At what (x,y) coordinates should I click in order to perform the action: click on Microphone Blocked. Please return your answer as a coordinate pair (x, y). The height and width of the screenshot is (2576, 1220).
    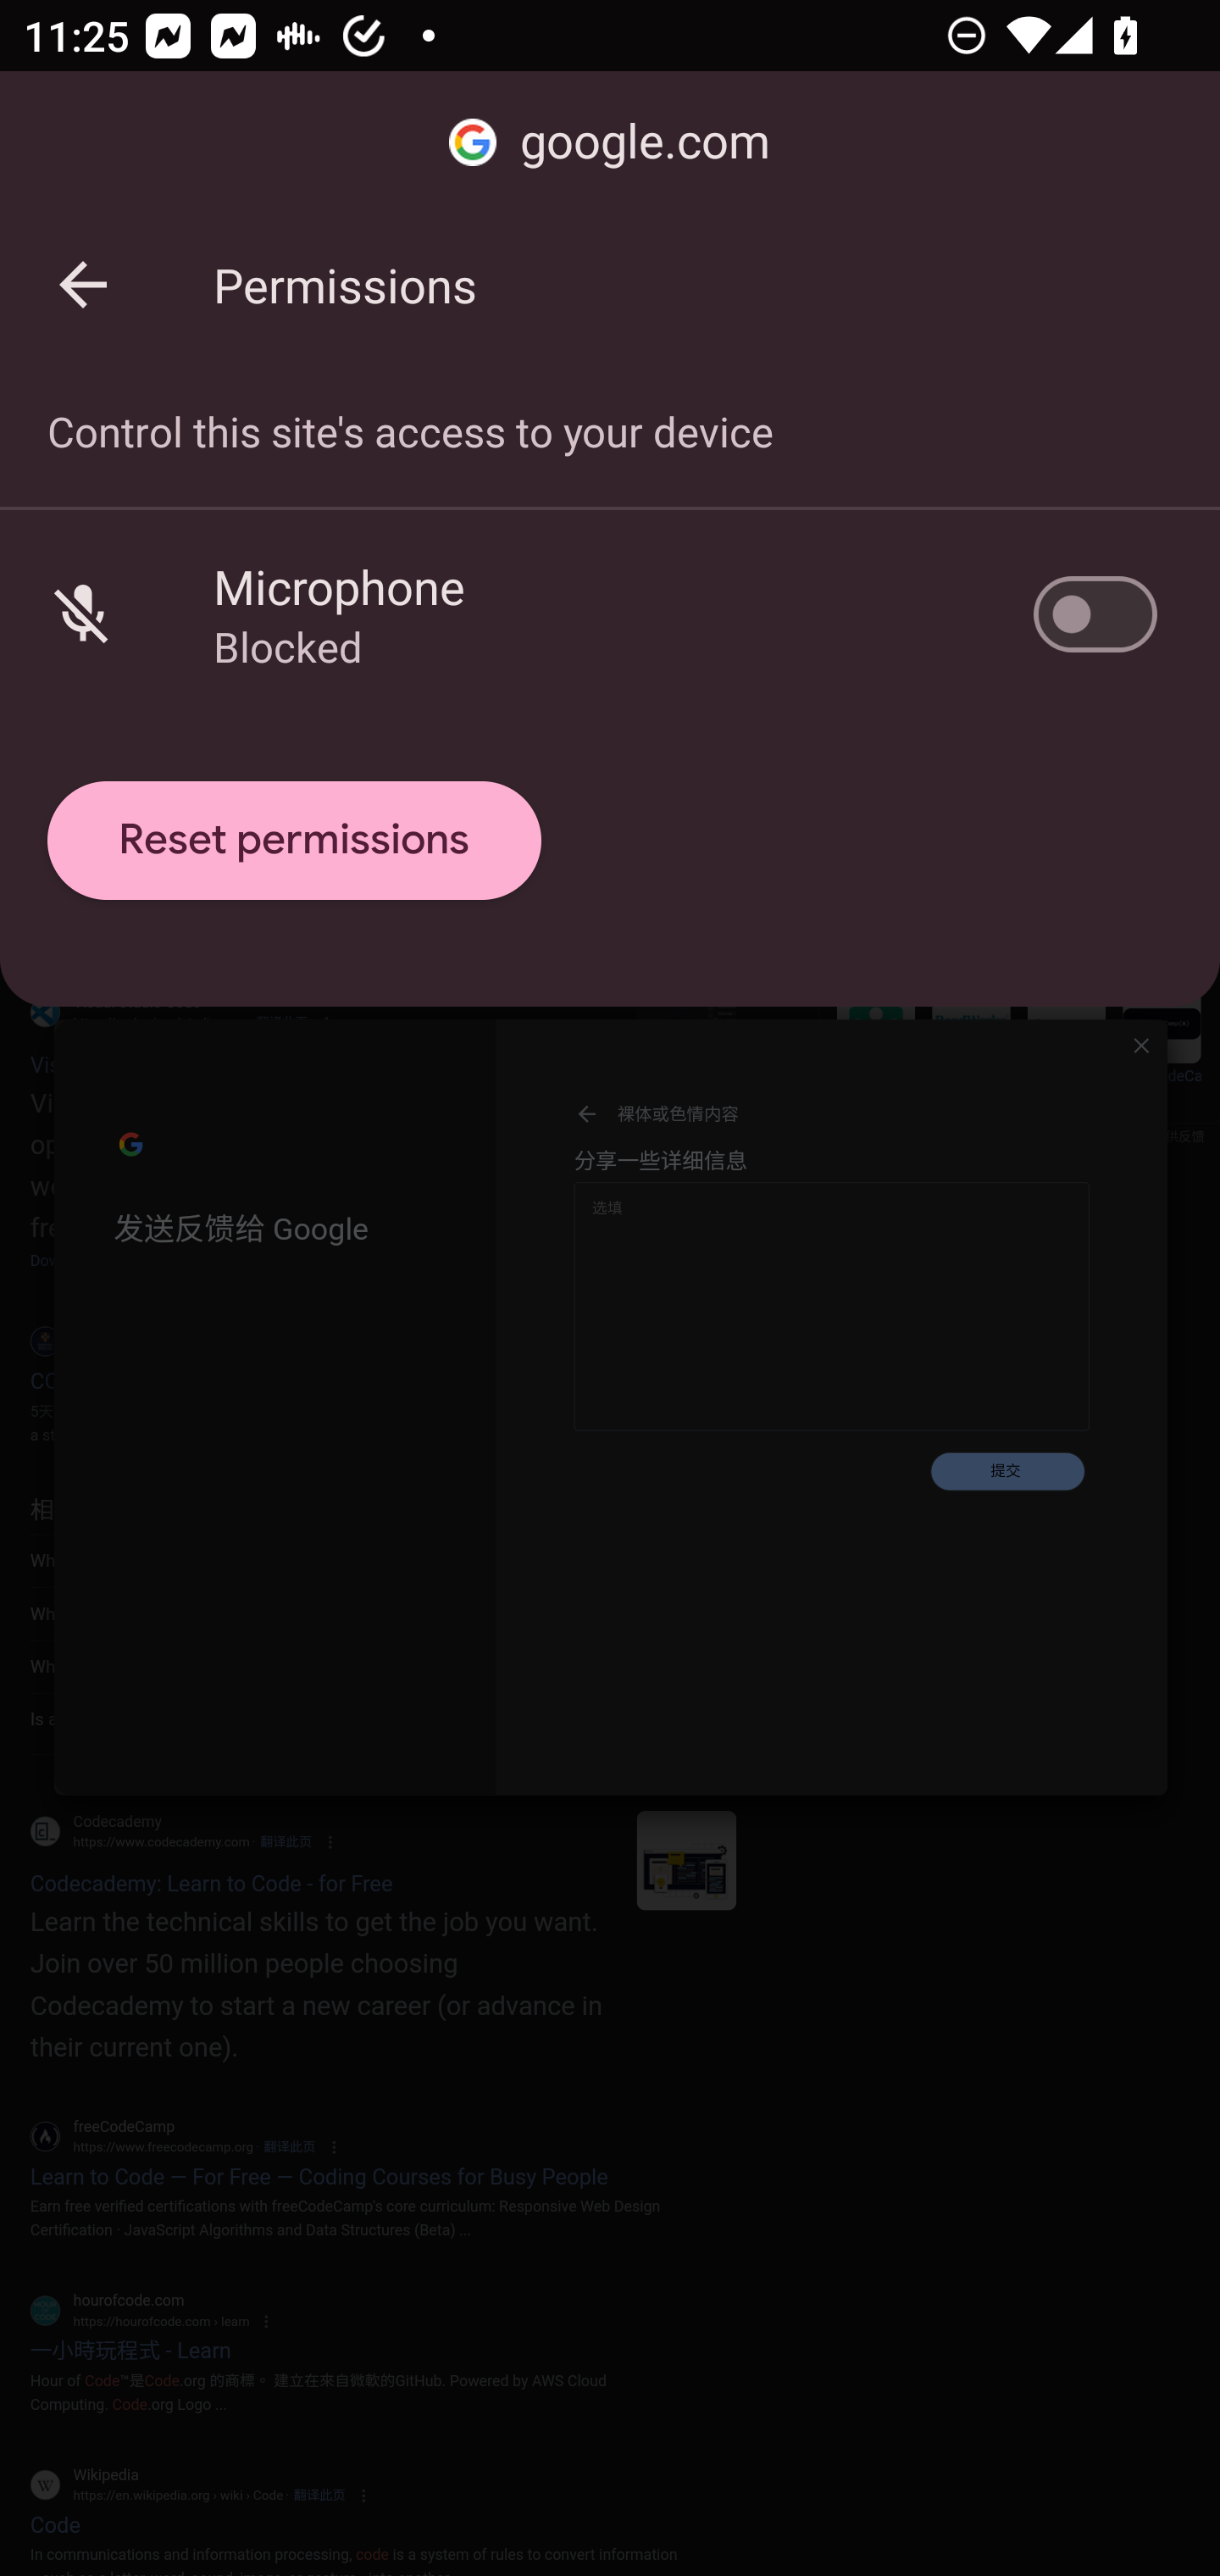
    Looking at the image, I should click on (610, 613).